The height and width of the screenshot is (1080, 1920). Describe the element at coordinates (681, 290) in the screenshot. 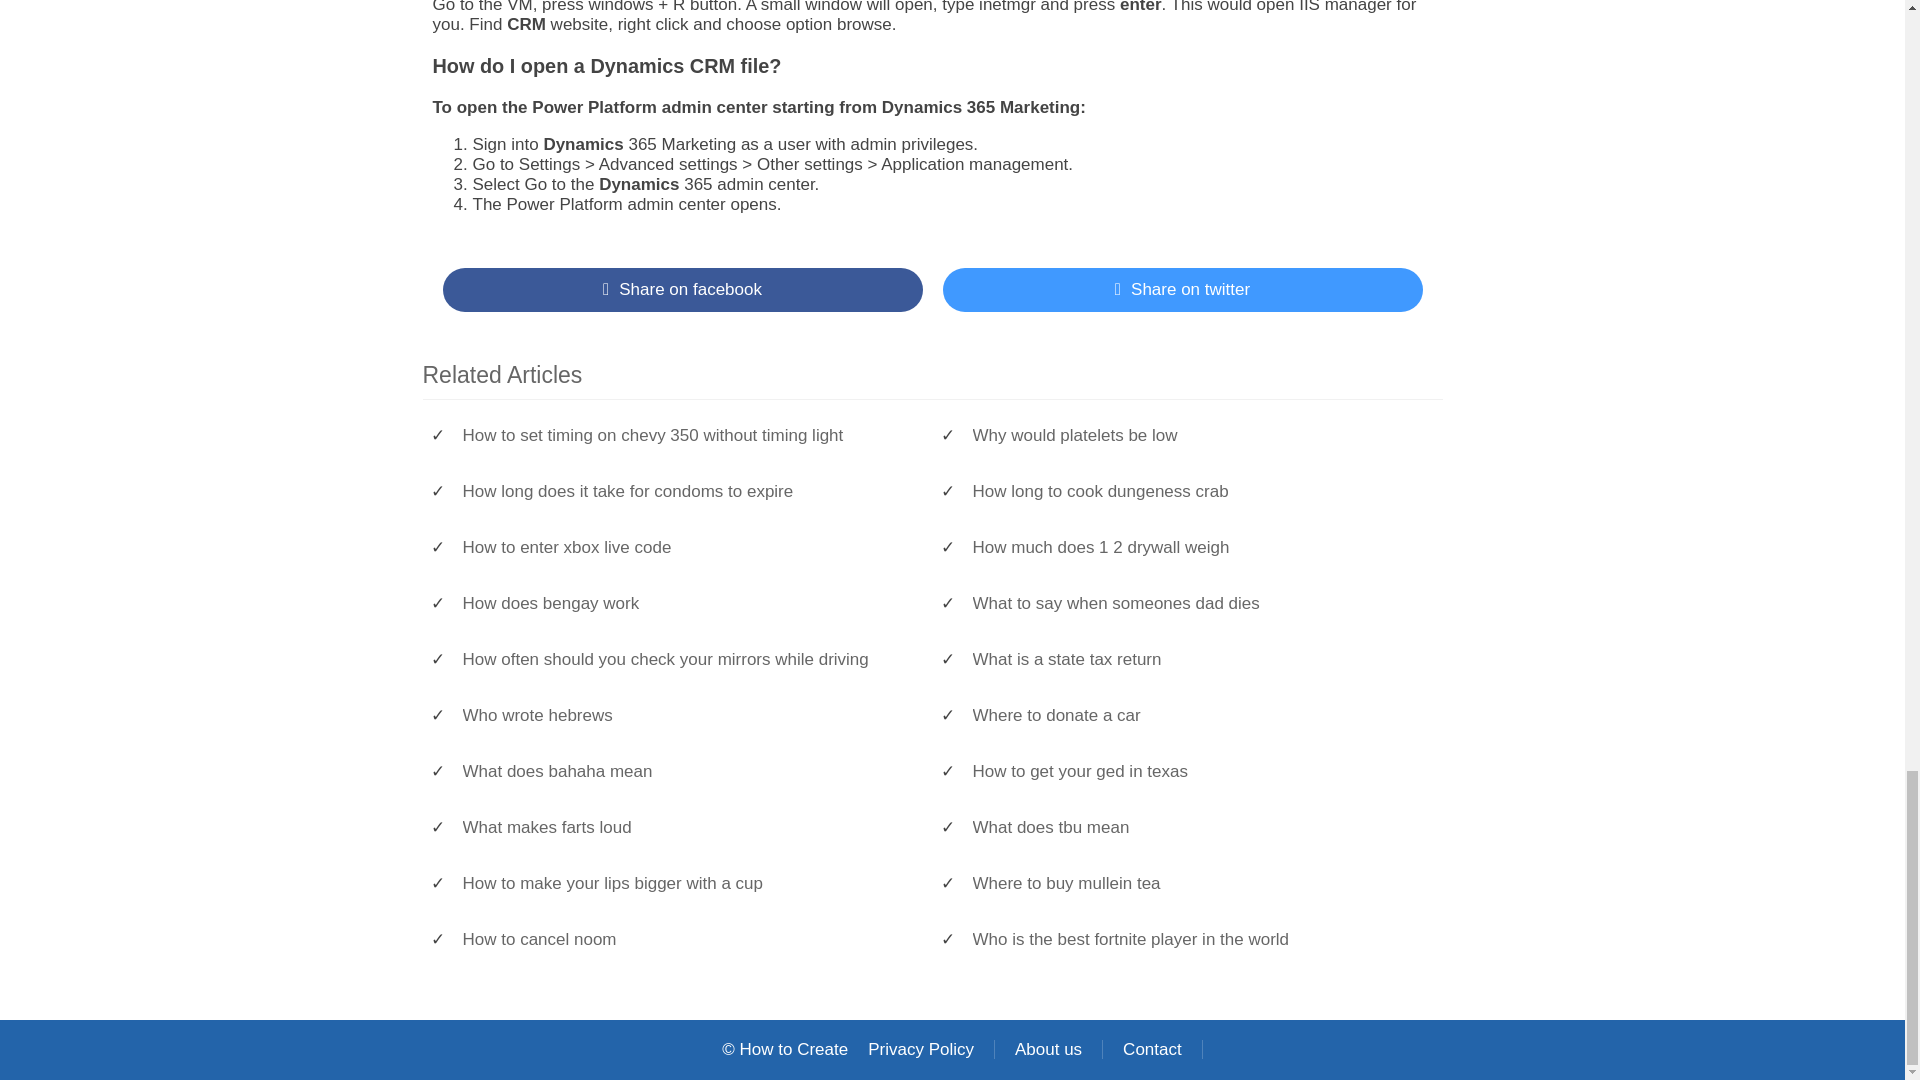

I see `Share on facebook` at that location.